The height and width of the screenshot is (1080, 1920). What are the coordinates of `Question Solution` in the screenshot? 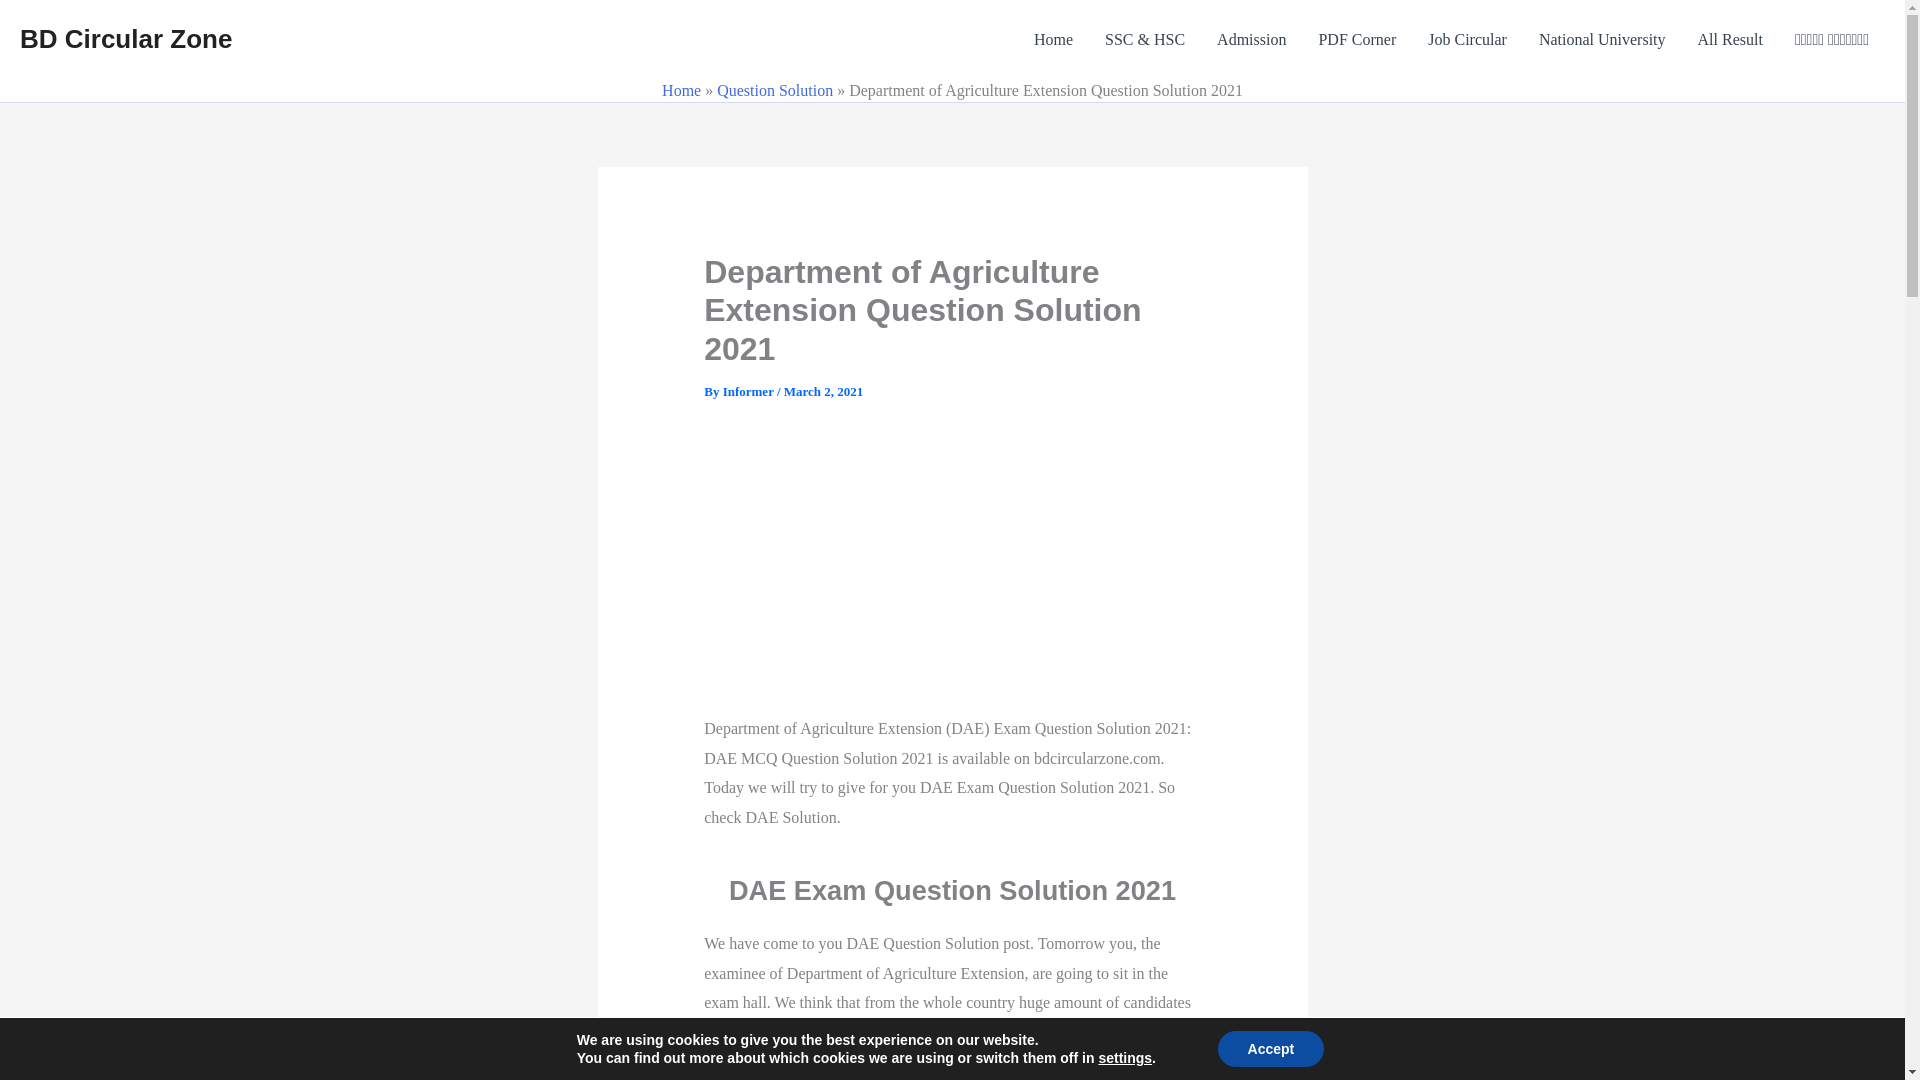 It's located at (774, 90).